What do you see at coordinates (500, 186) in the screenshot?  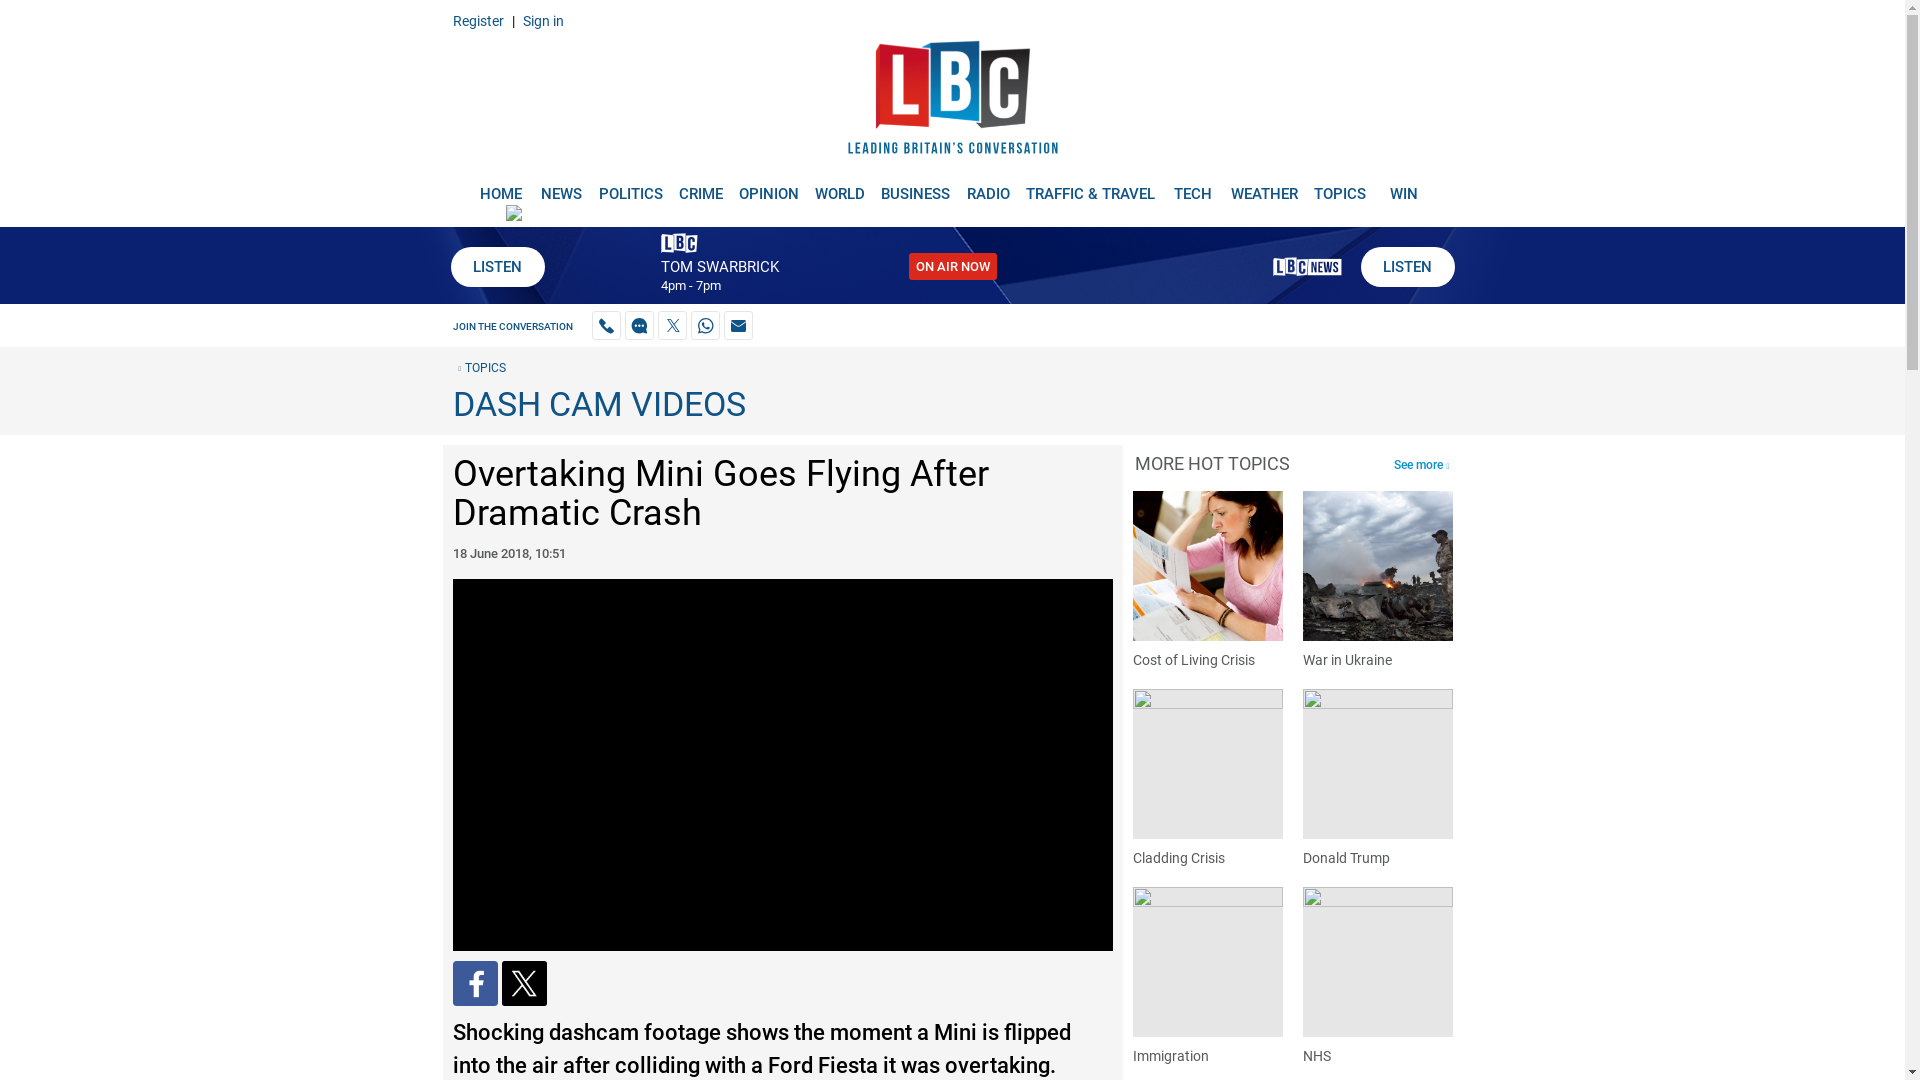 I see `HOME` at bounding box center [500, 186].